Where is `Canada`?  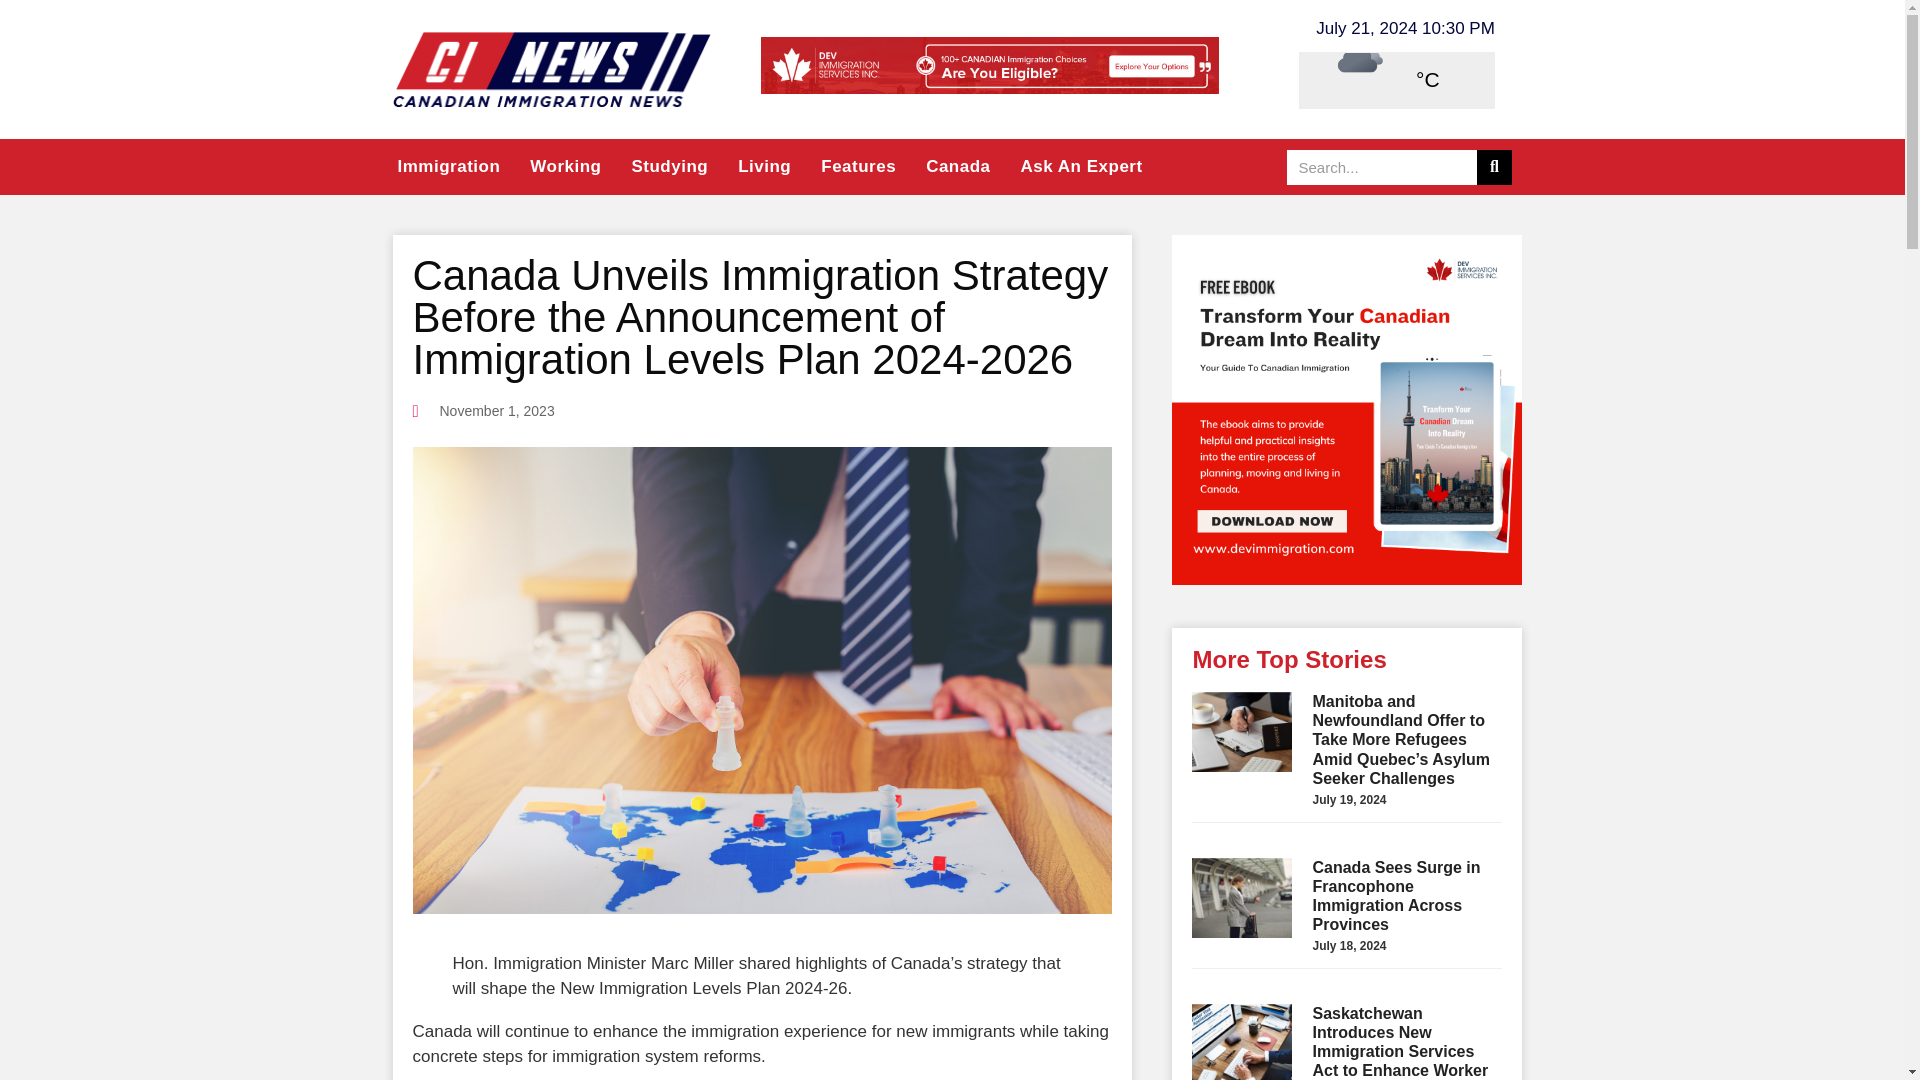
Canada is located at coordinates (957, 167).